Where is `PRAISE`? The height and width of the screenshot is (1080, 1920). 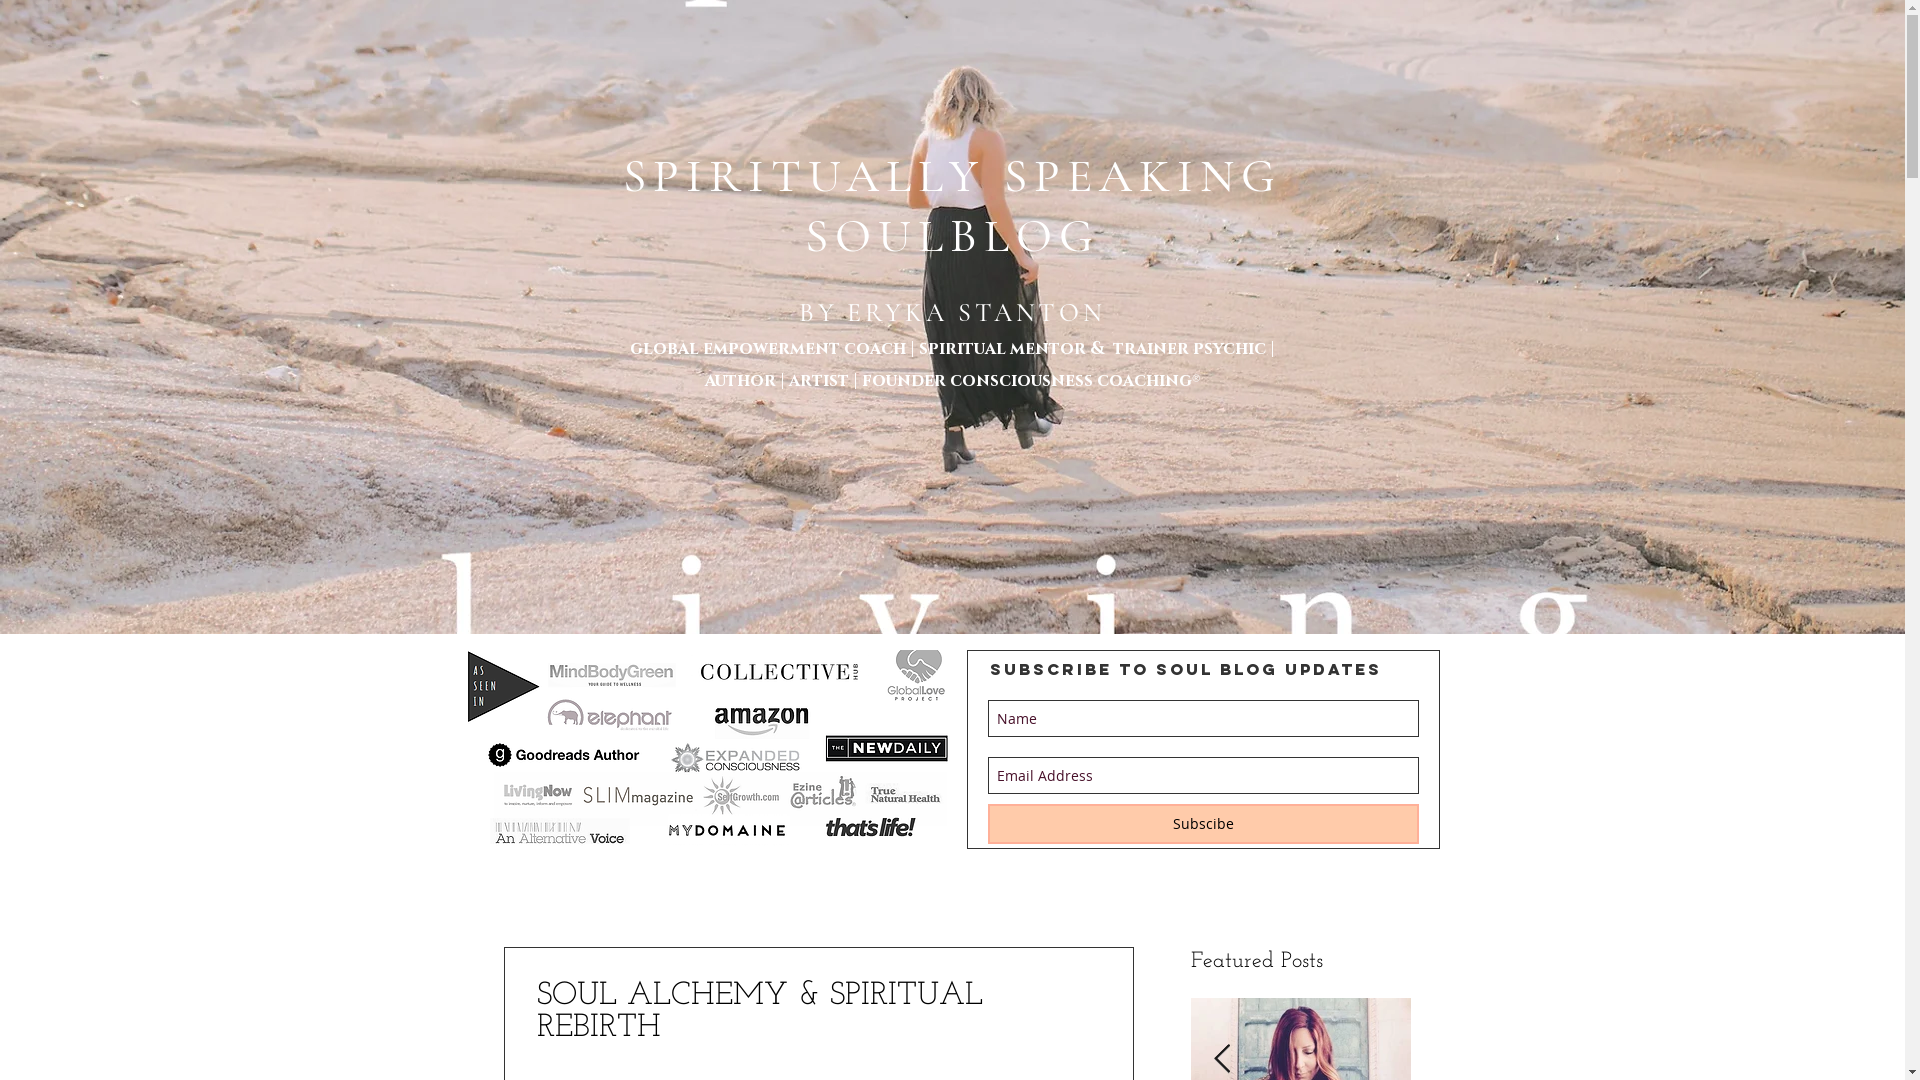
PRAISE is located at coordinates (1142, 100).